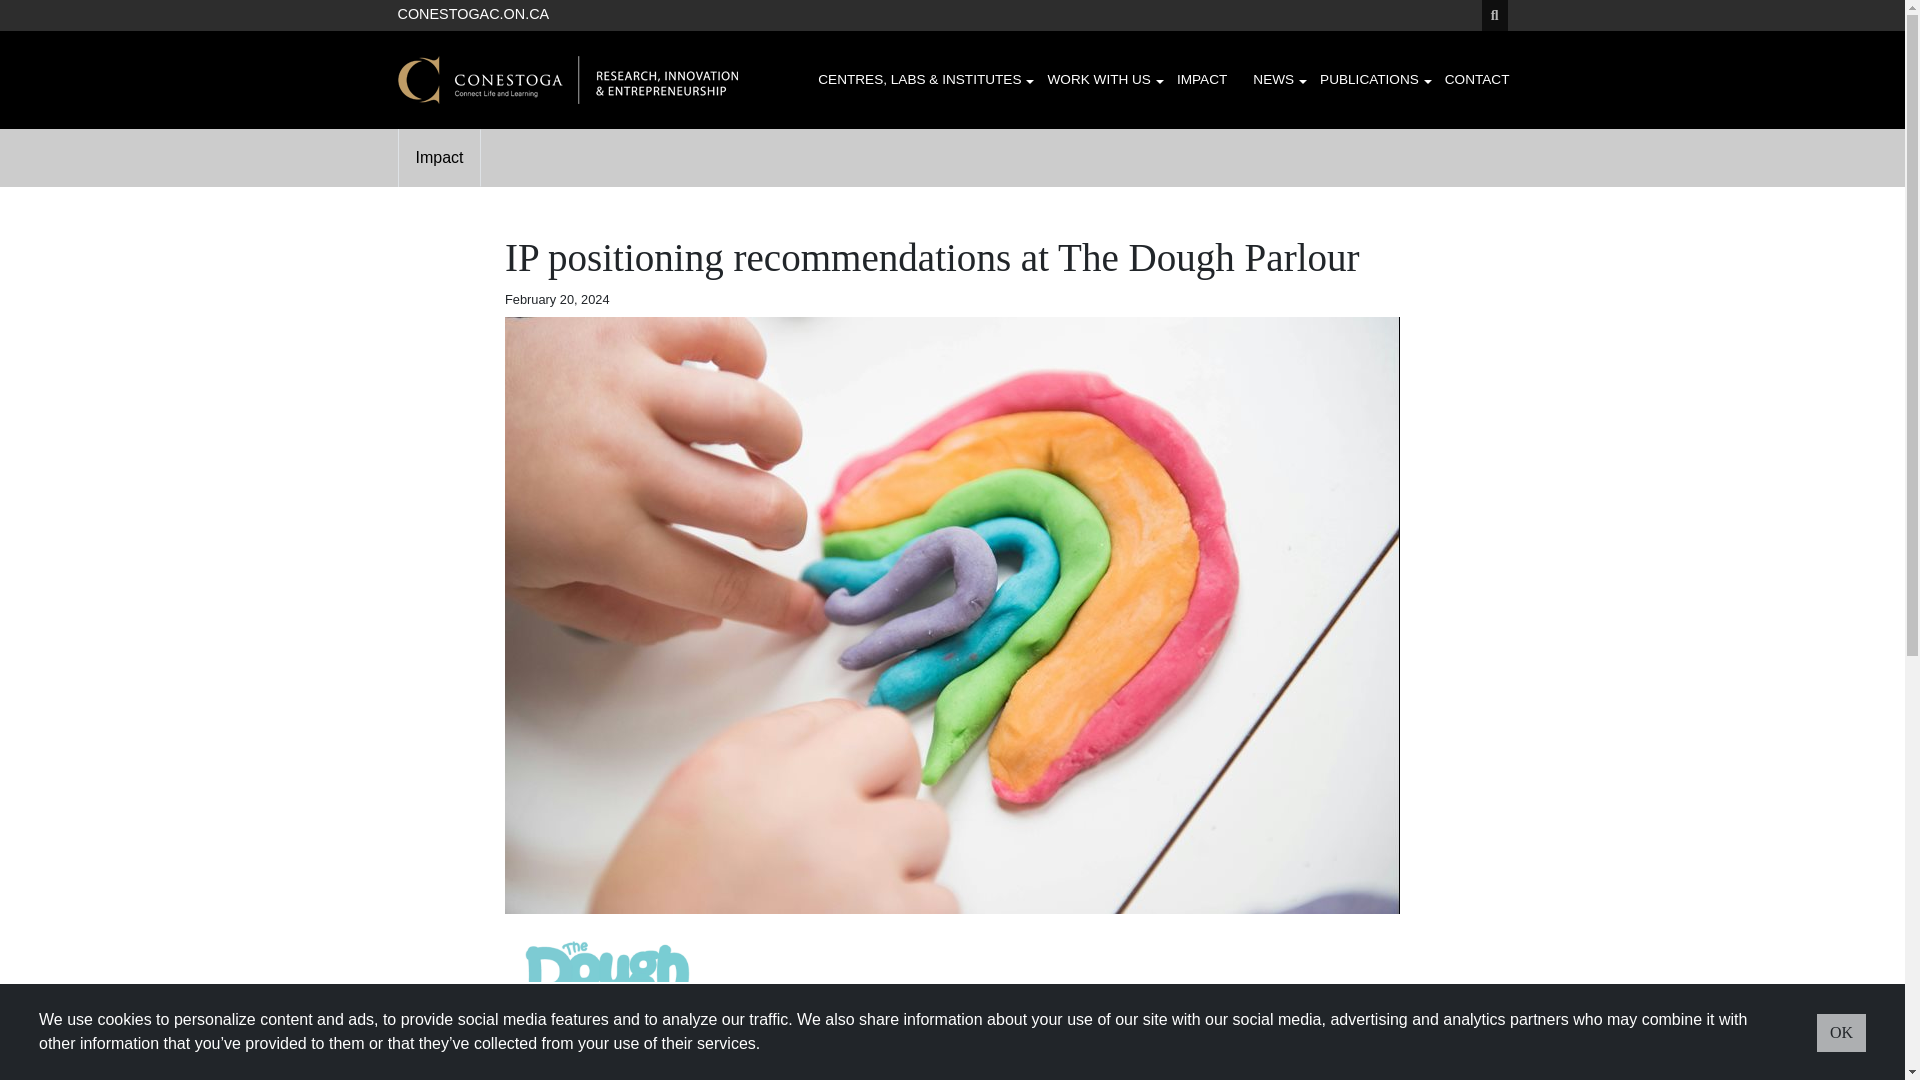 The width and height of the screenshot is (1920, 1080). What do you see at coordinates (473, 12) in the screenshot?
I see `CONESTOGAC.ON.CA` at bounding box center [473, 12].